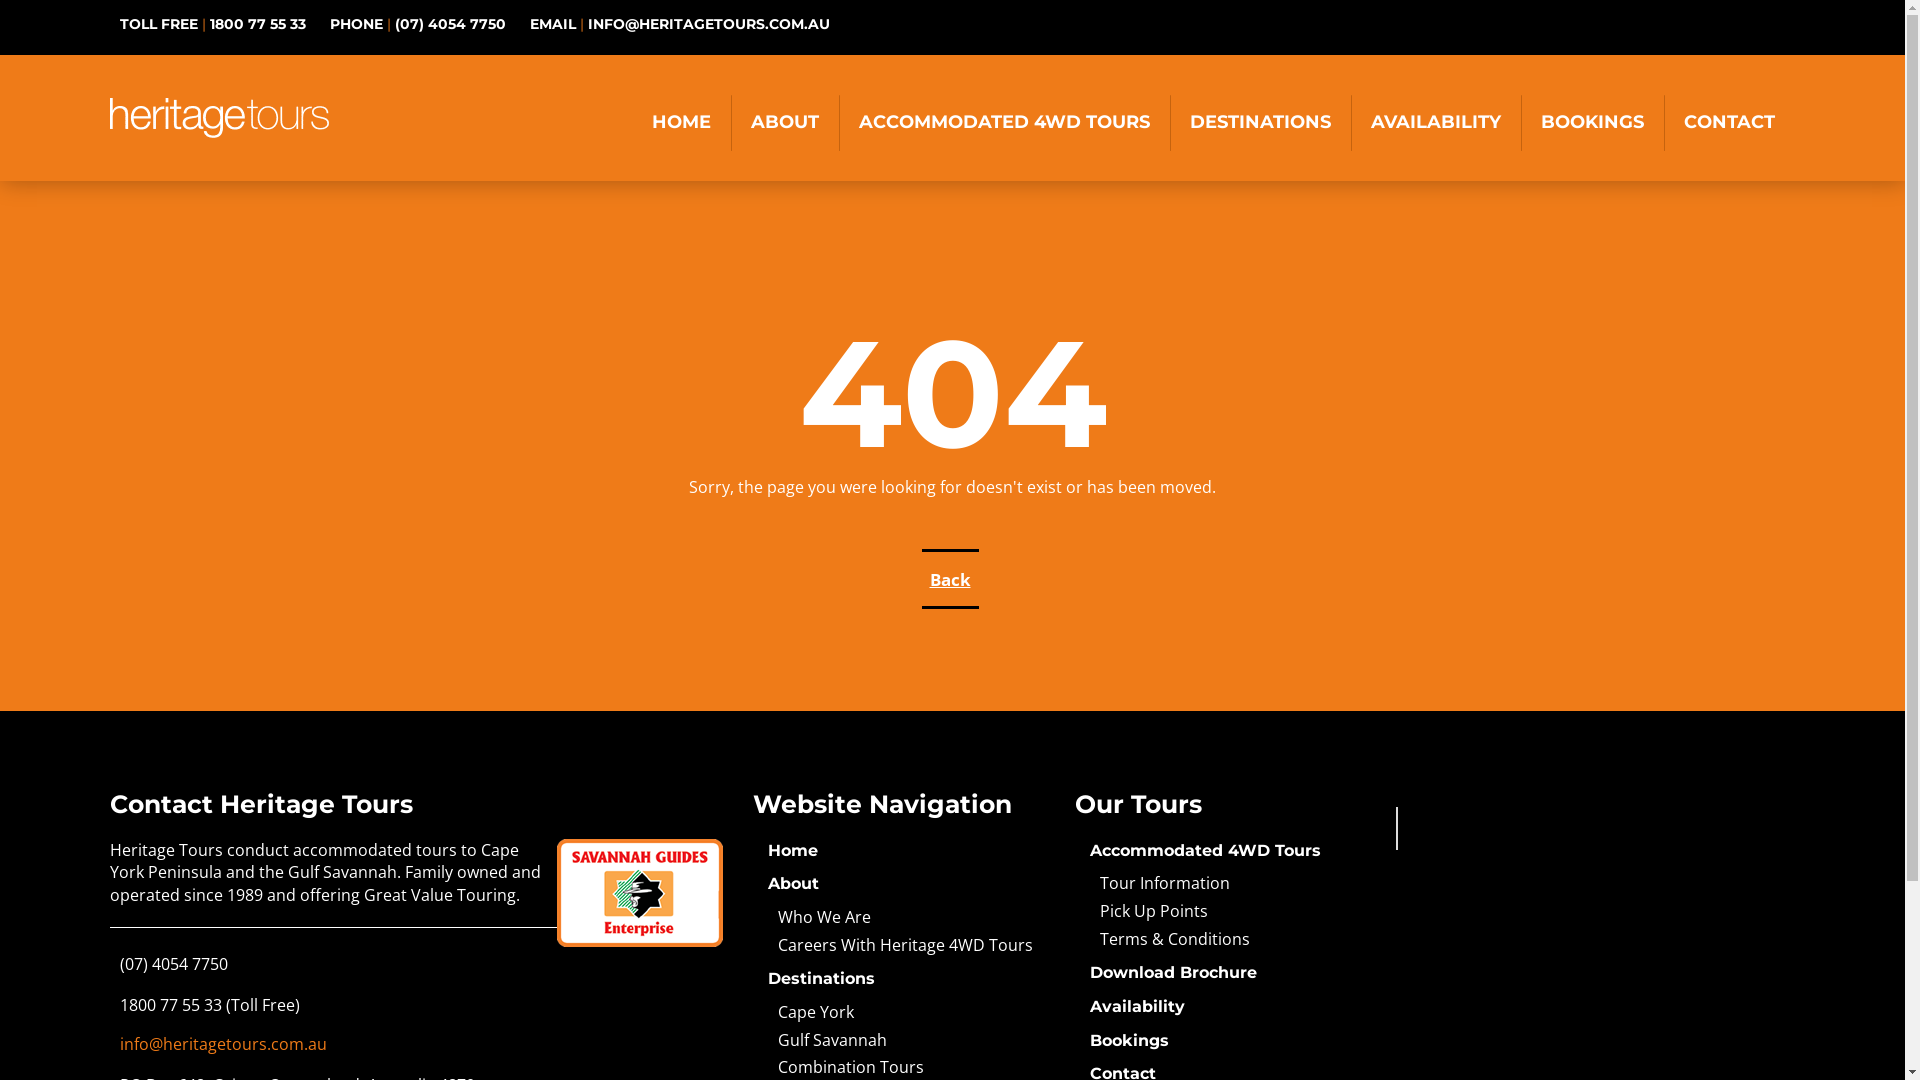  Describe the element at coordinates (950, 579) in the screenshot. I see `Back` at that location.